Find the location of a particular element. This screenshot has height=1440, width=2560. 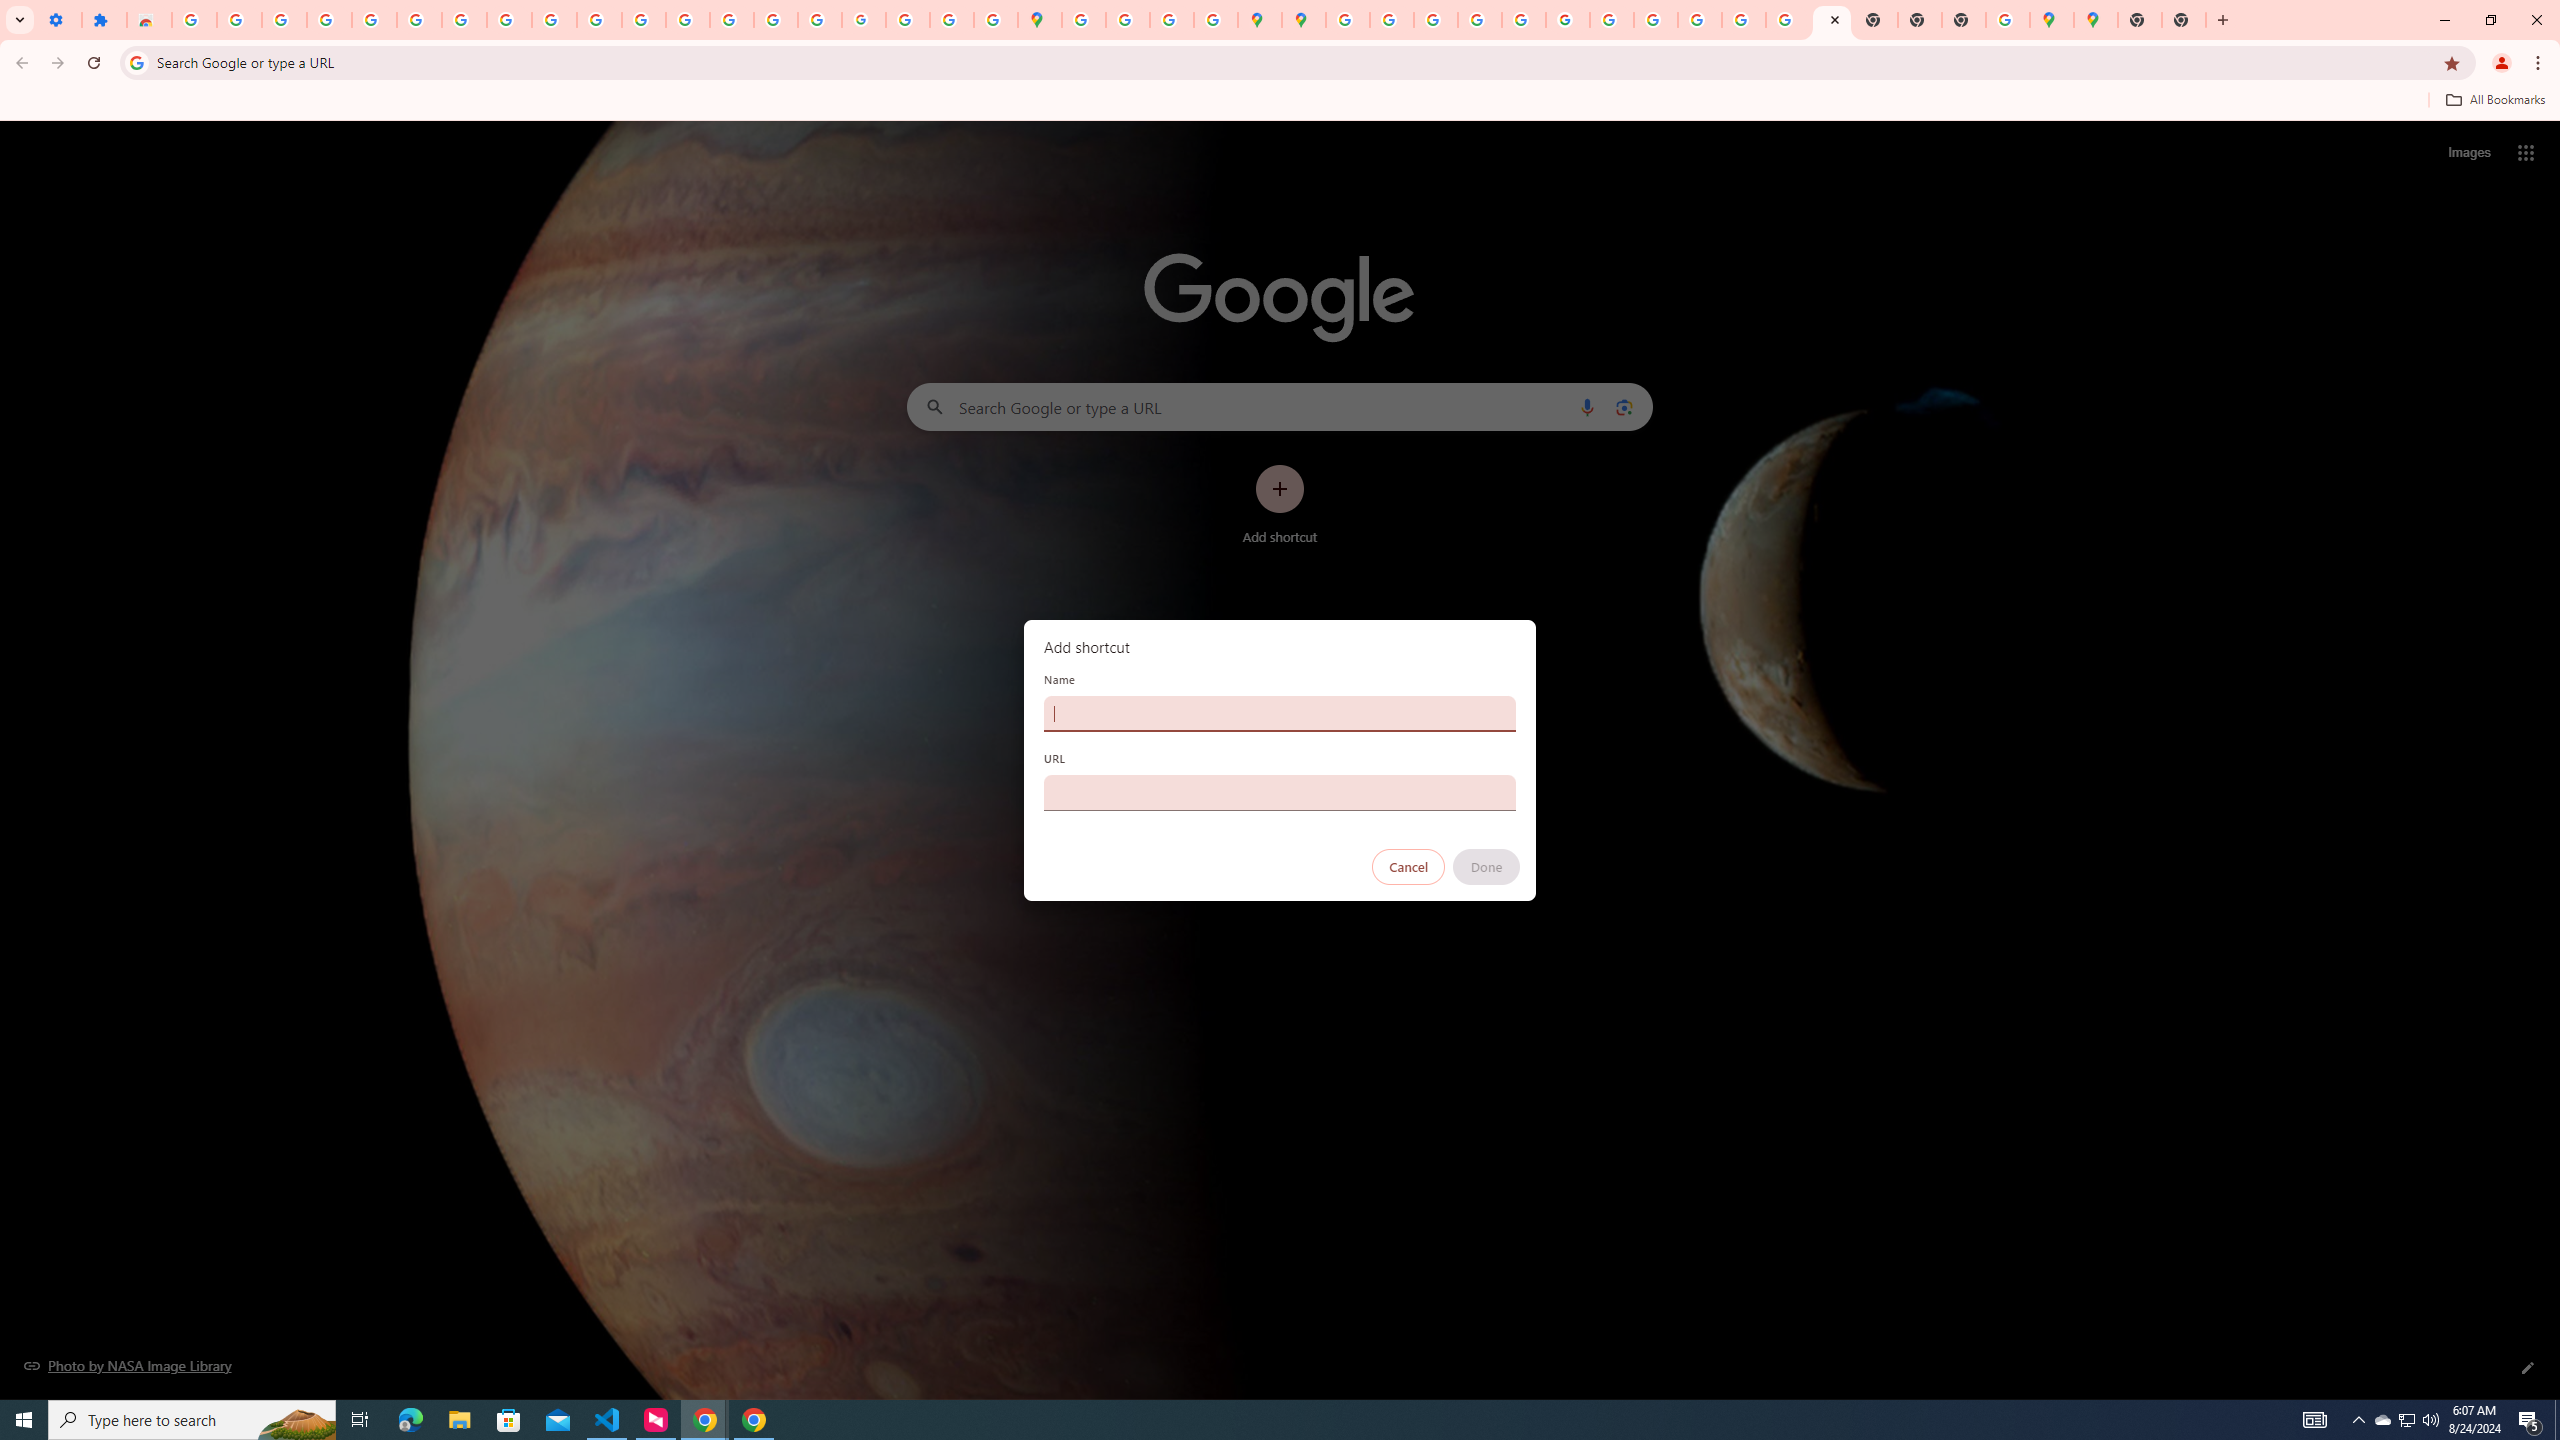

Google Maps is located at coordinates (2096, 20).